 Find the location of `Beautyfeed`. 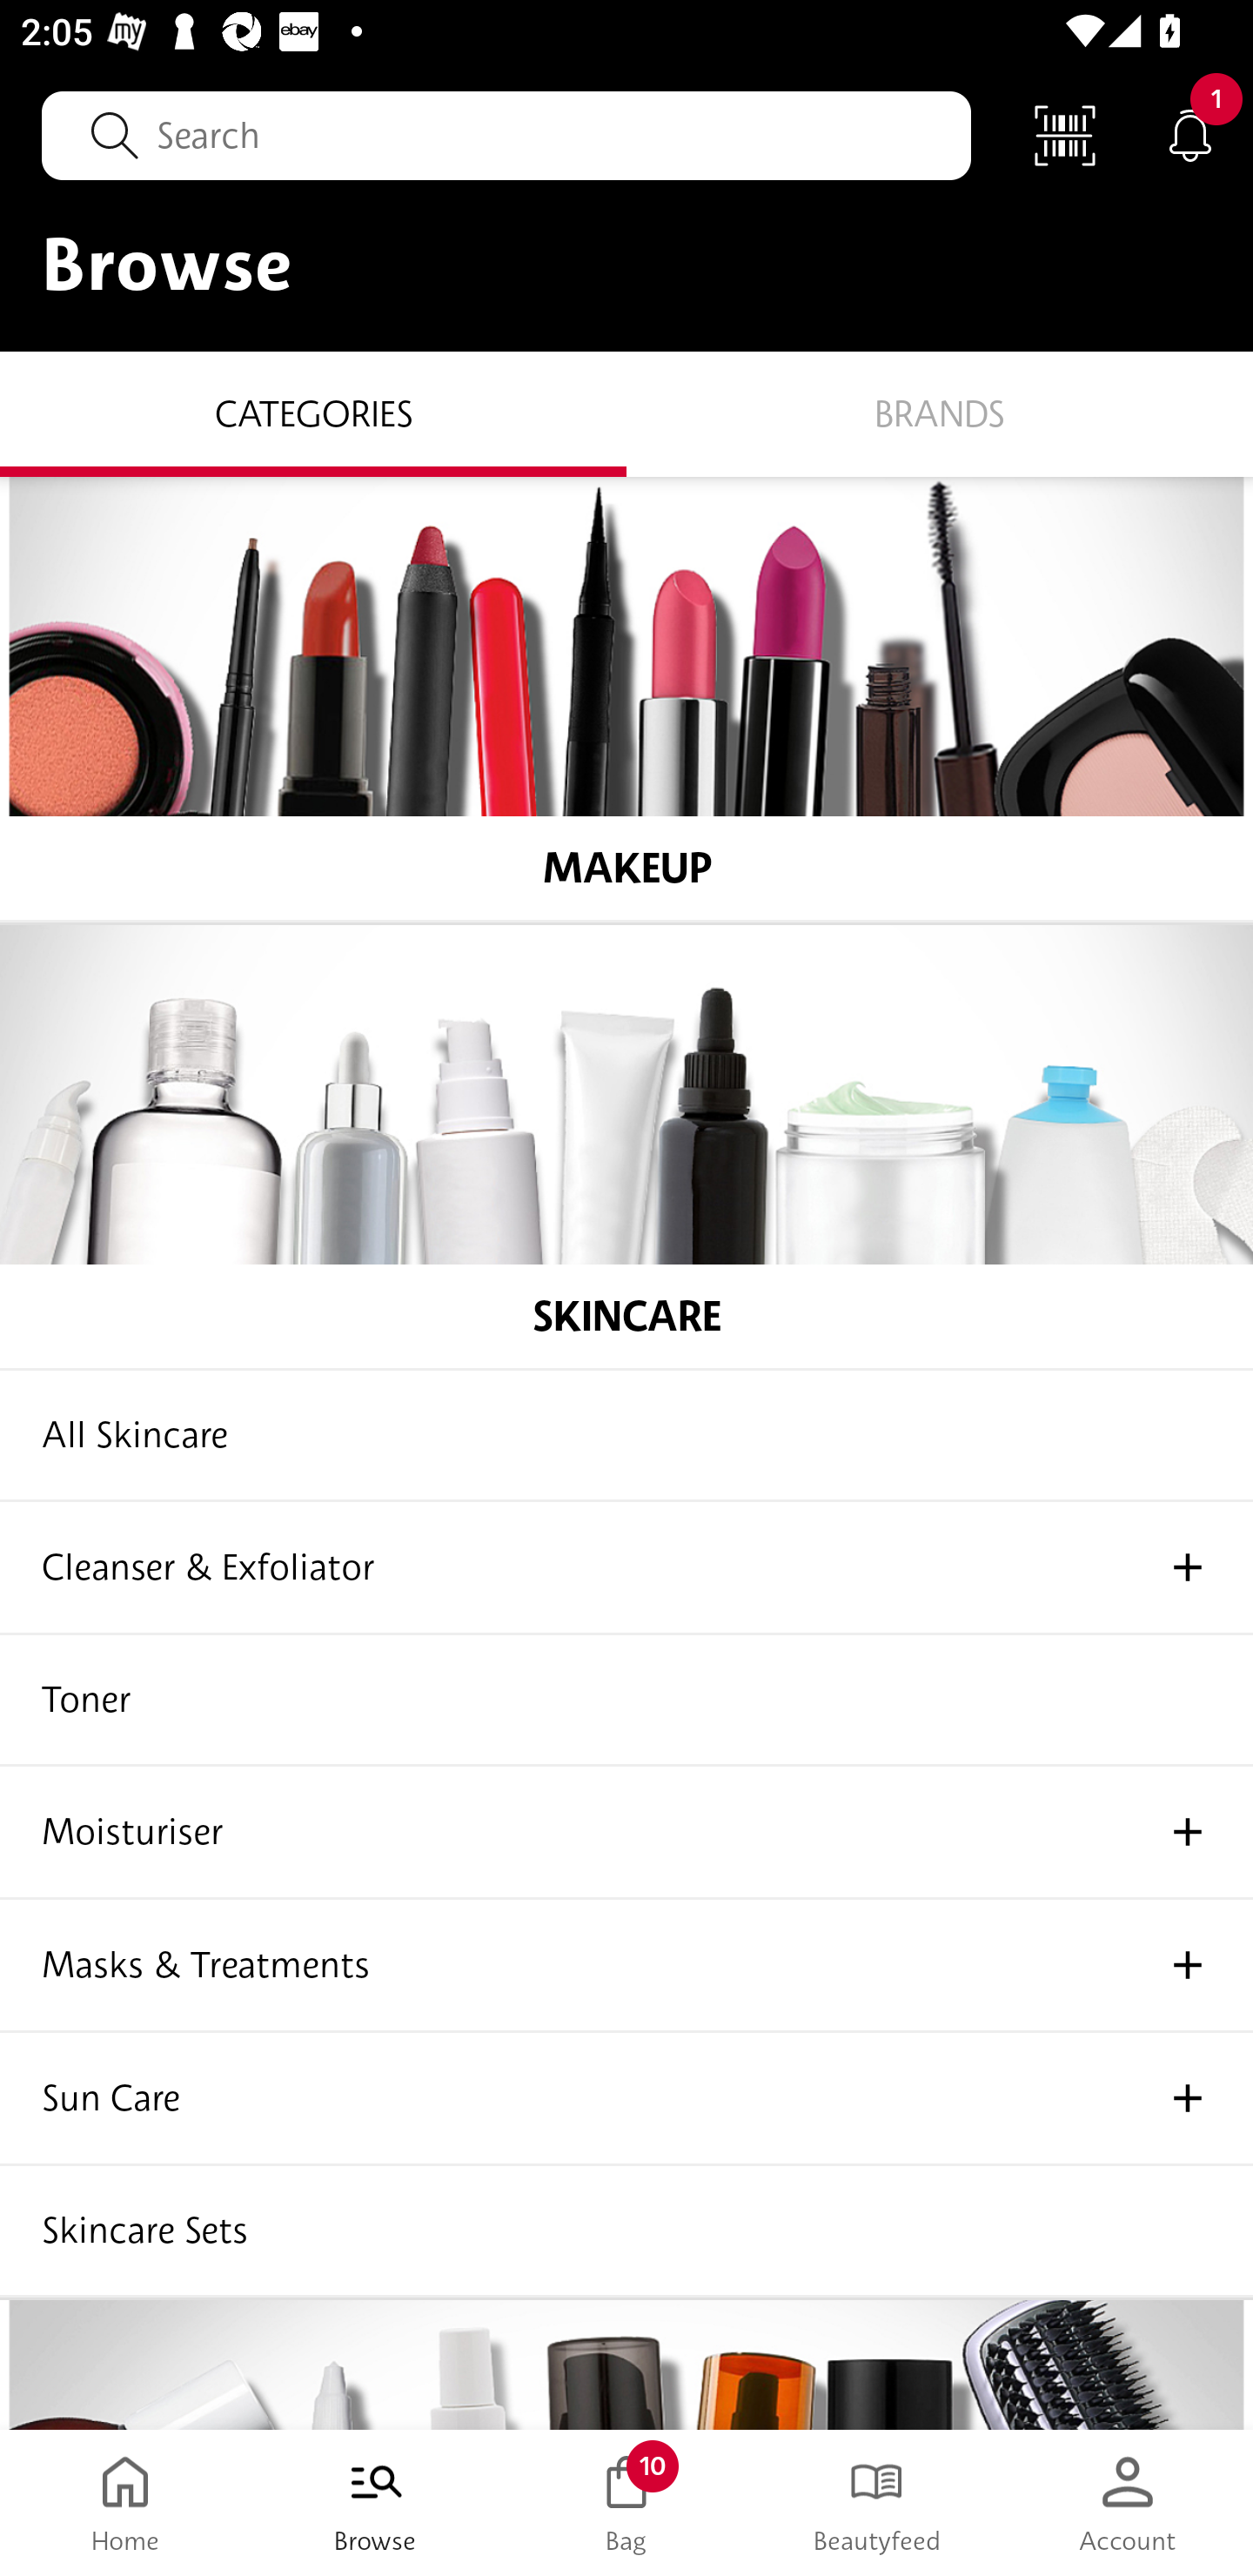

Beautyfeed is located at coordinates (877, 2503).